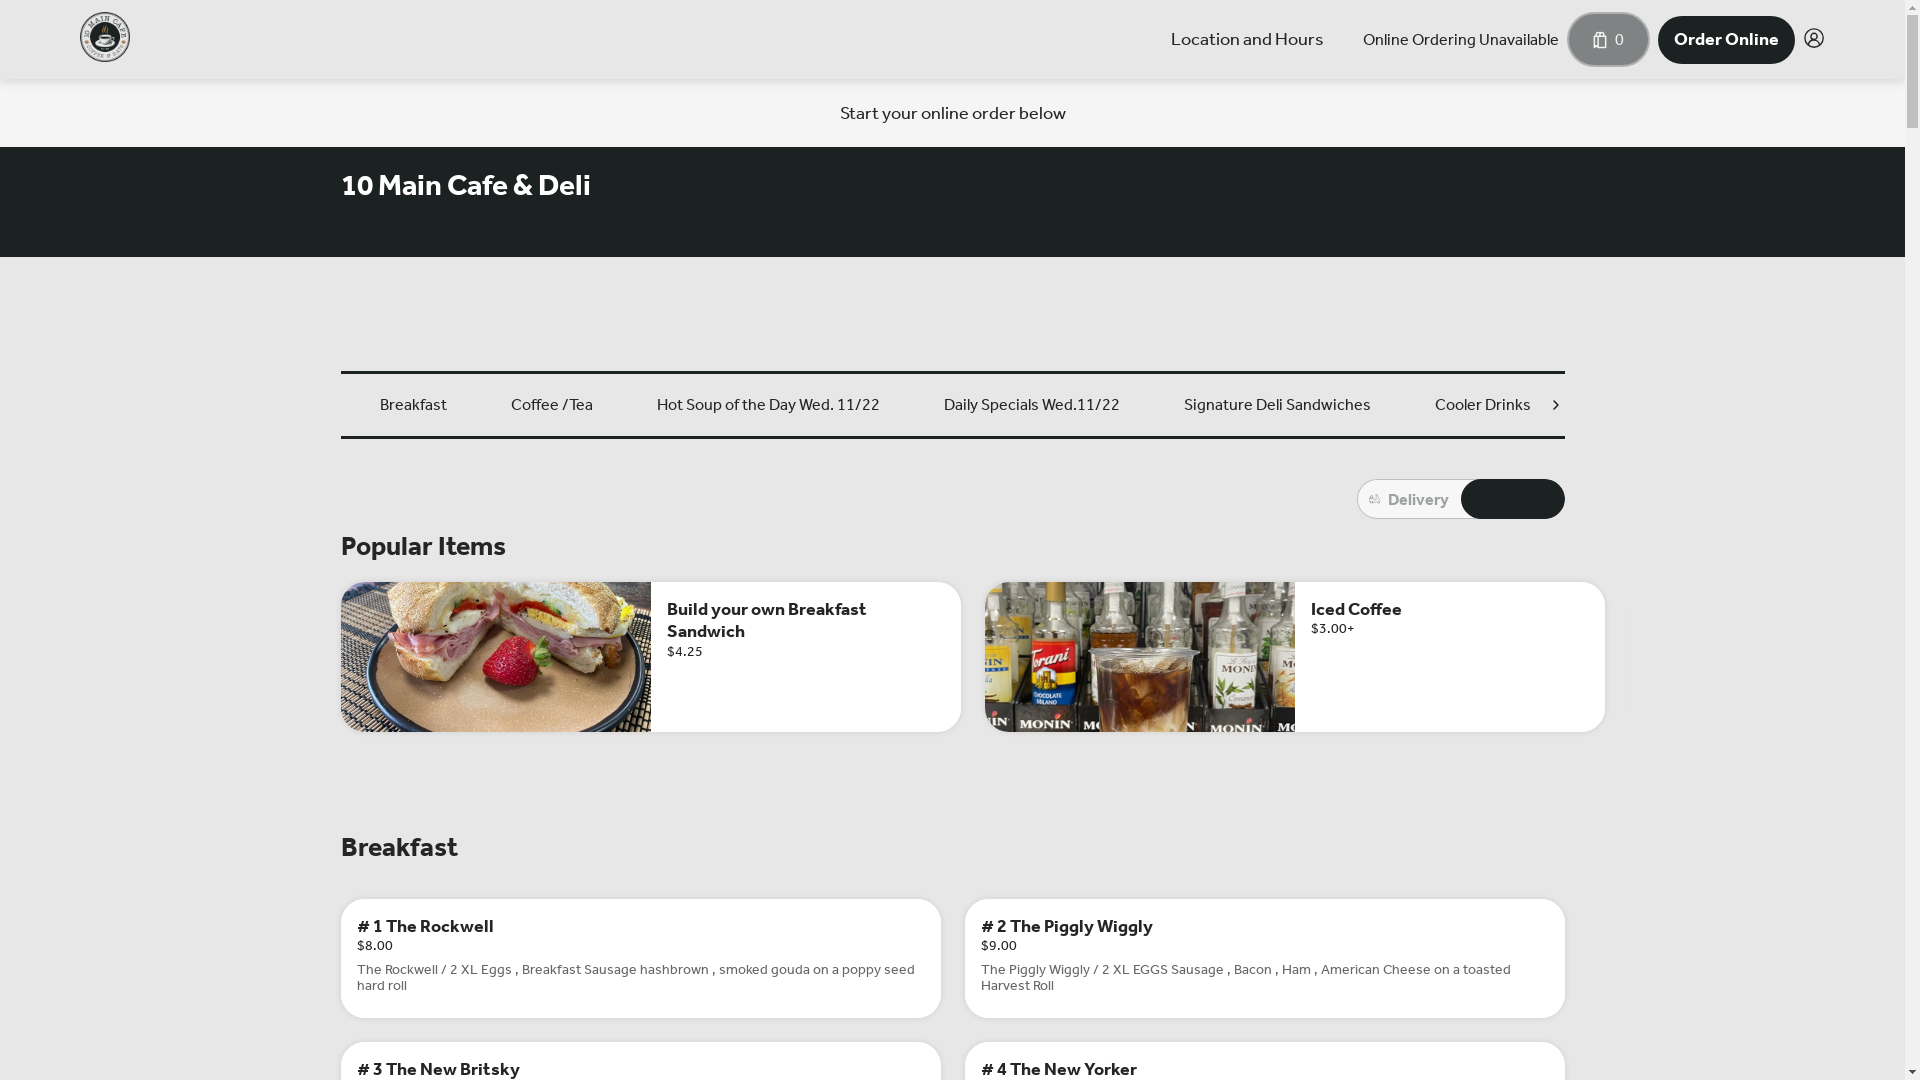  Describe the element at coordinates (1512, 499) in the screenshot. I see `Pickup` at that location.